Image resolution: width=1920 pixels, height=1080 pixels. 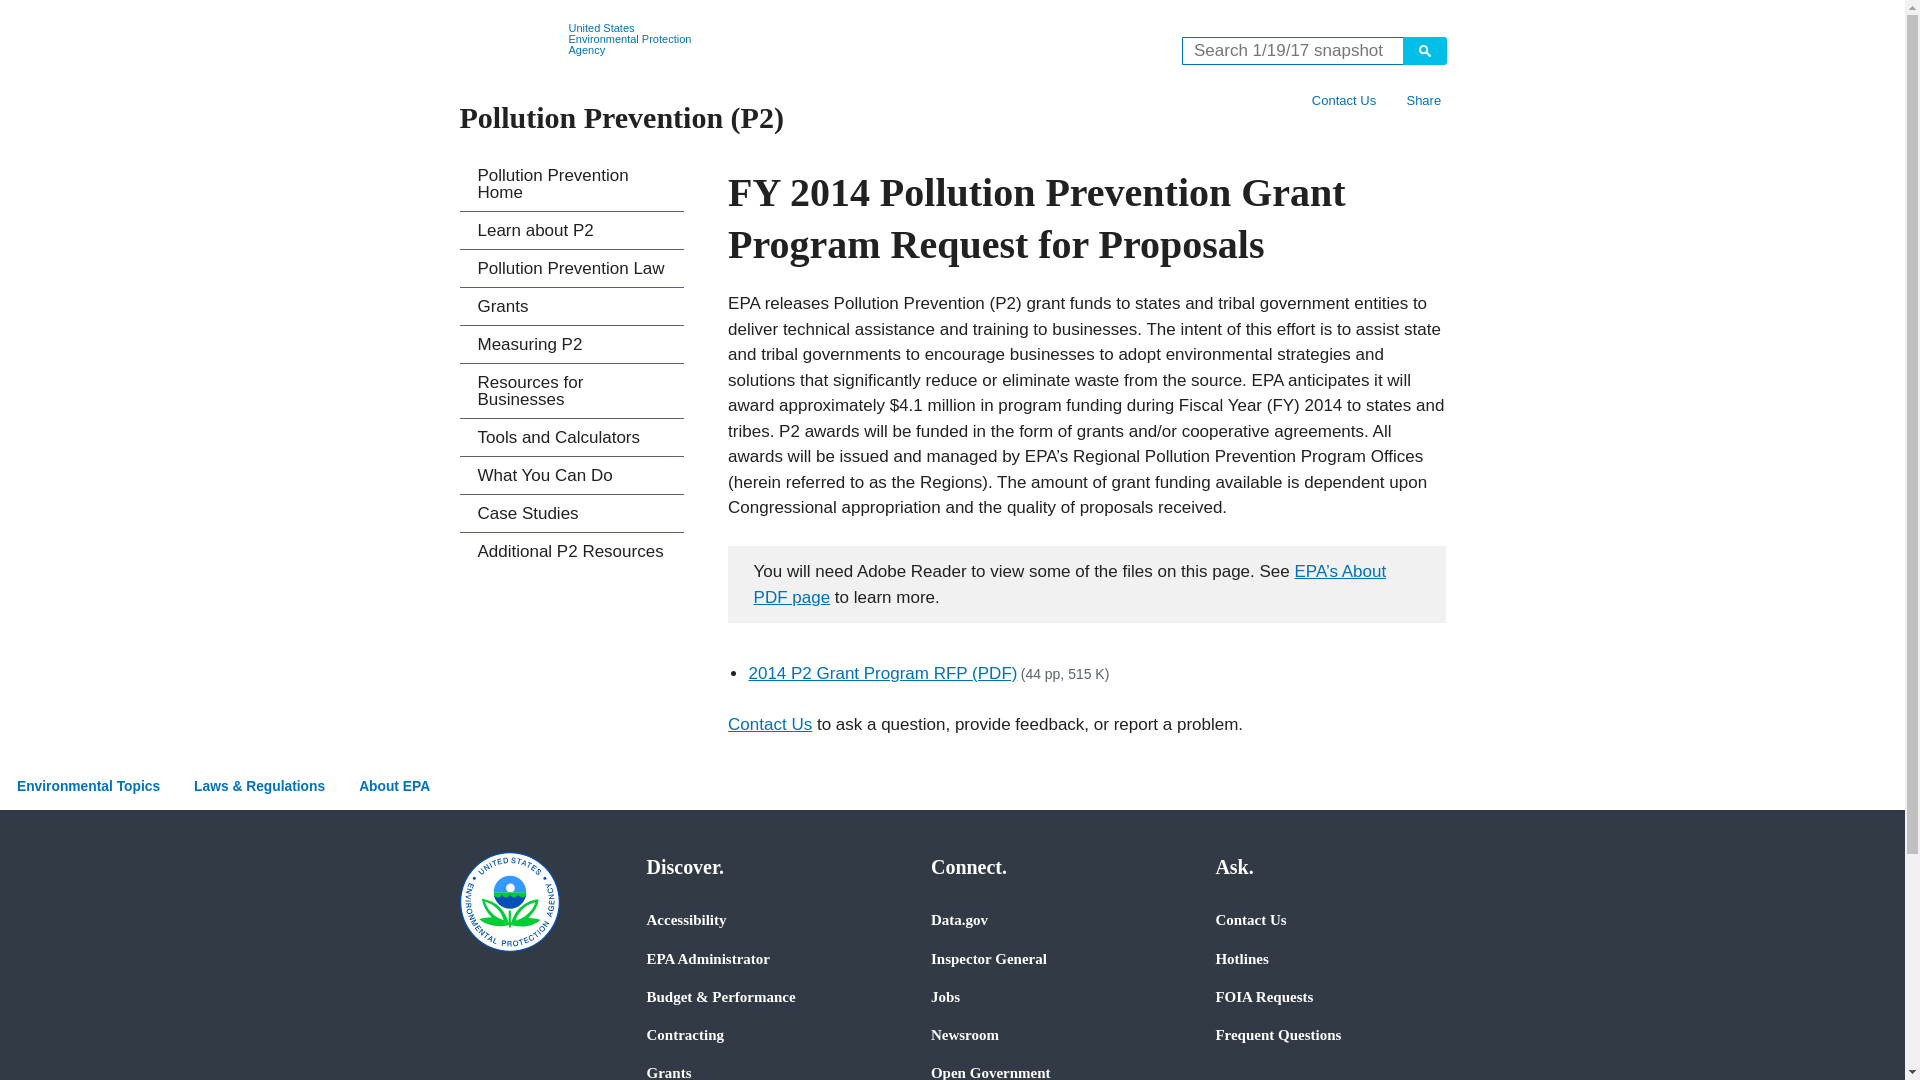 I want to click on Learn about P2, so click(x=572, y=230).